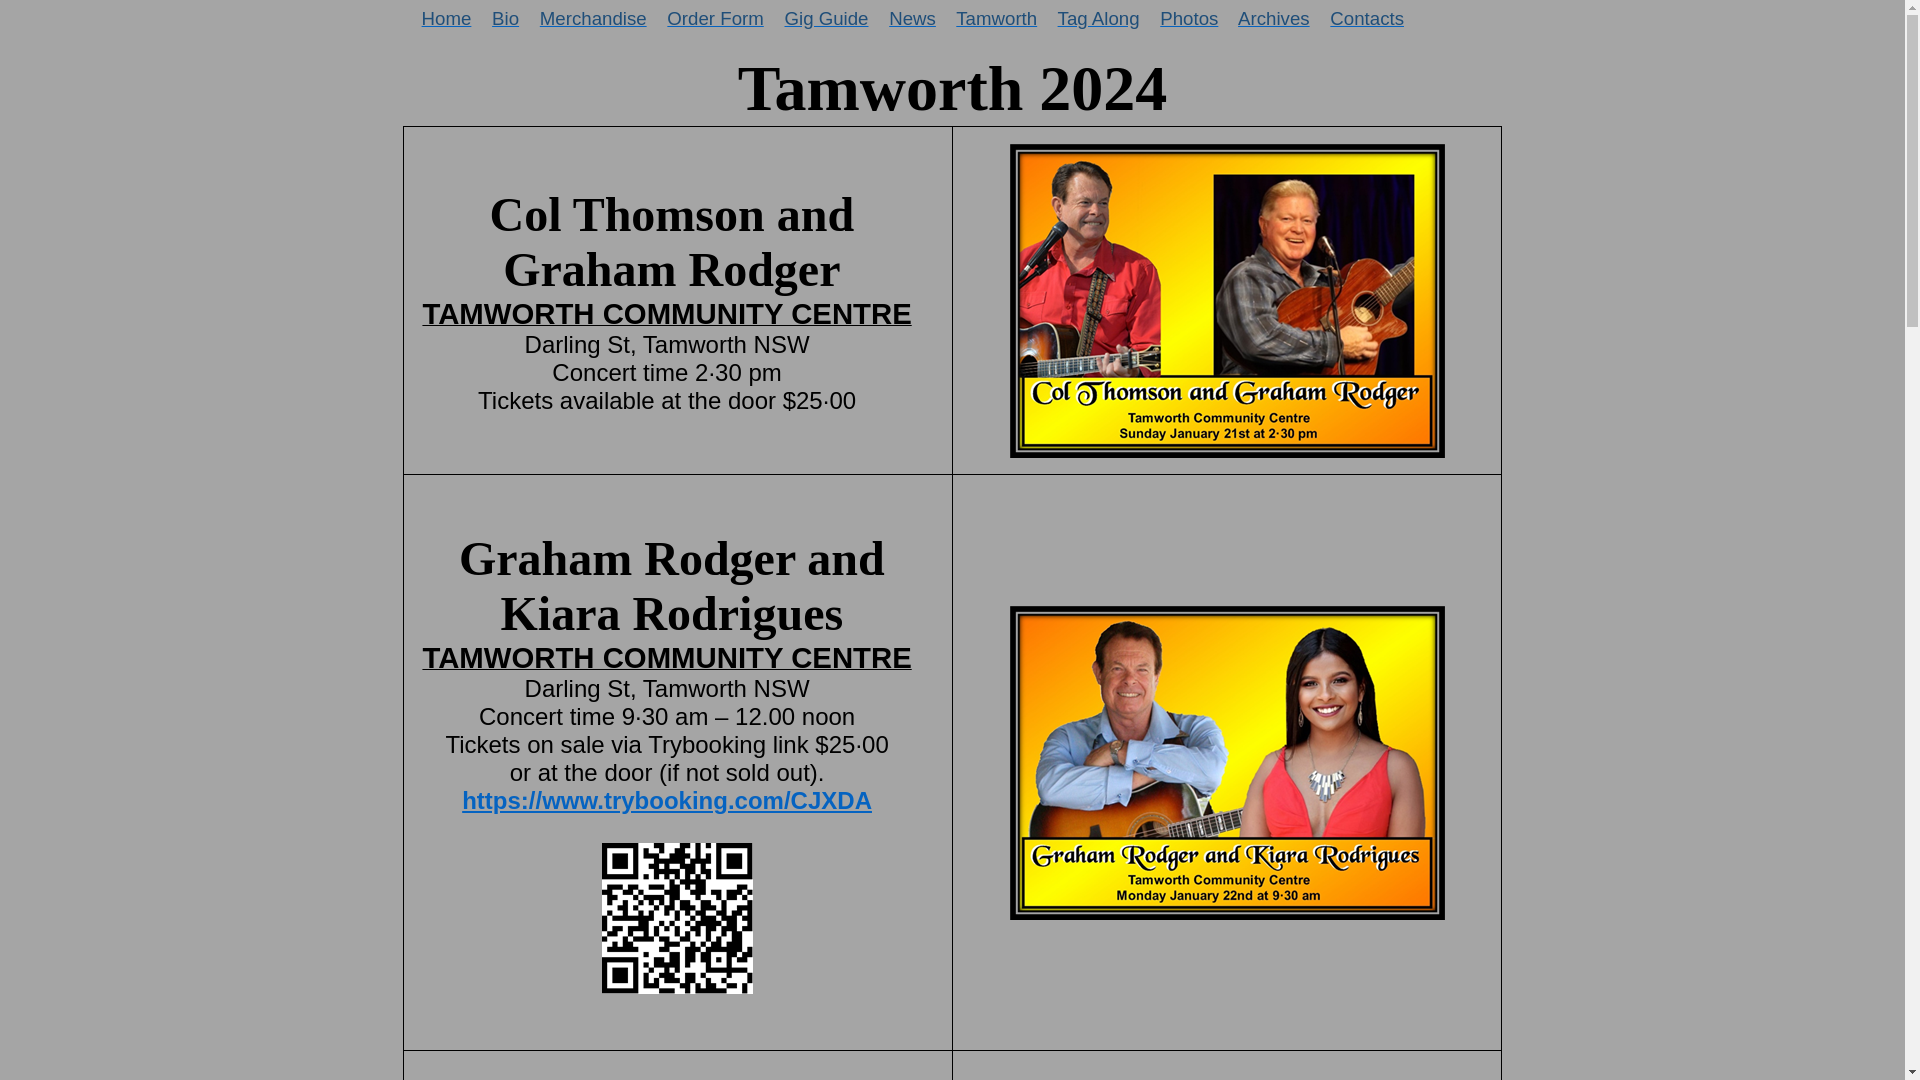  What do you see at coordinates (1099, 18) in the screenshot?
I see `Tag Along` at bounding box center [1099, 18].